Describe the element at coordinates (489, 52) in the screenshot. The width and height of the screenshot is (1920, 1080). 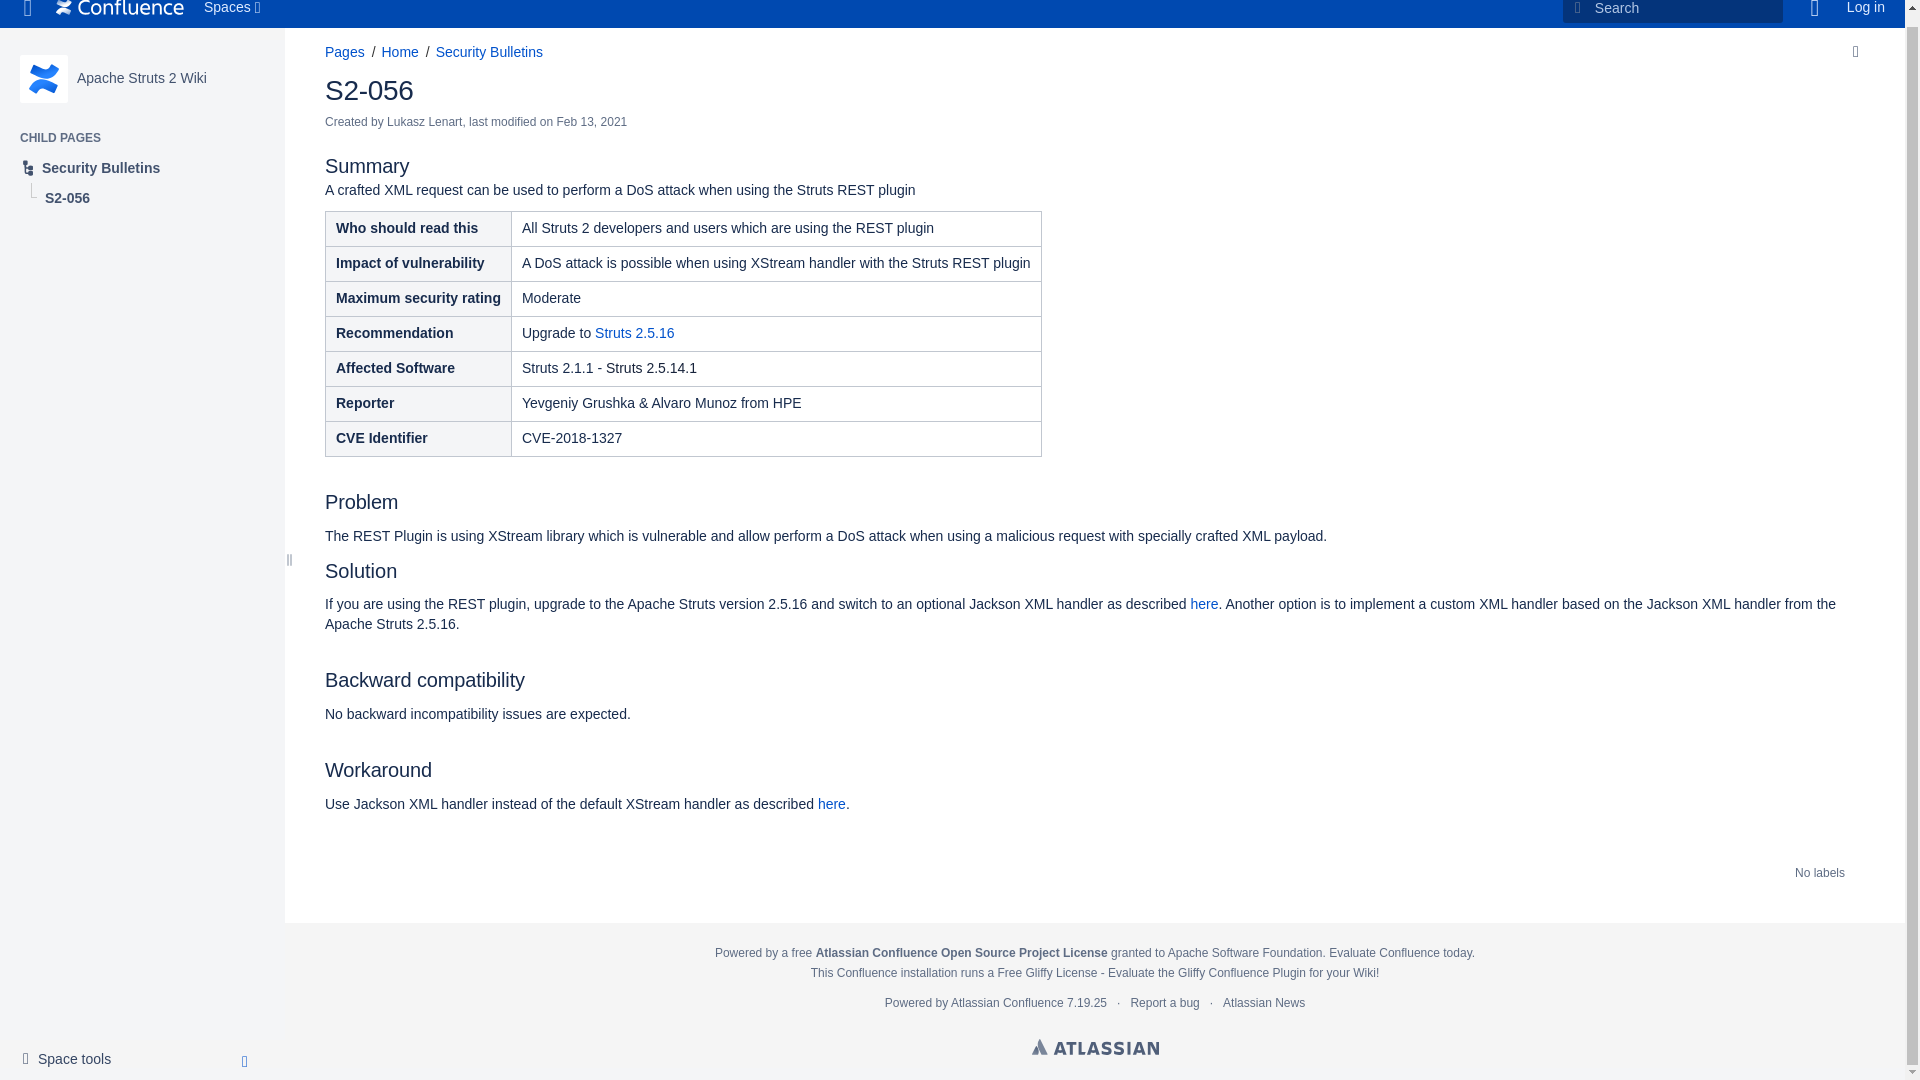
I see `Security Bulletins` at that location.